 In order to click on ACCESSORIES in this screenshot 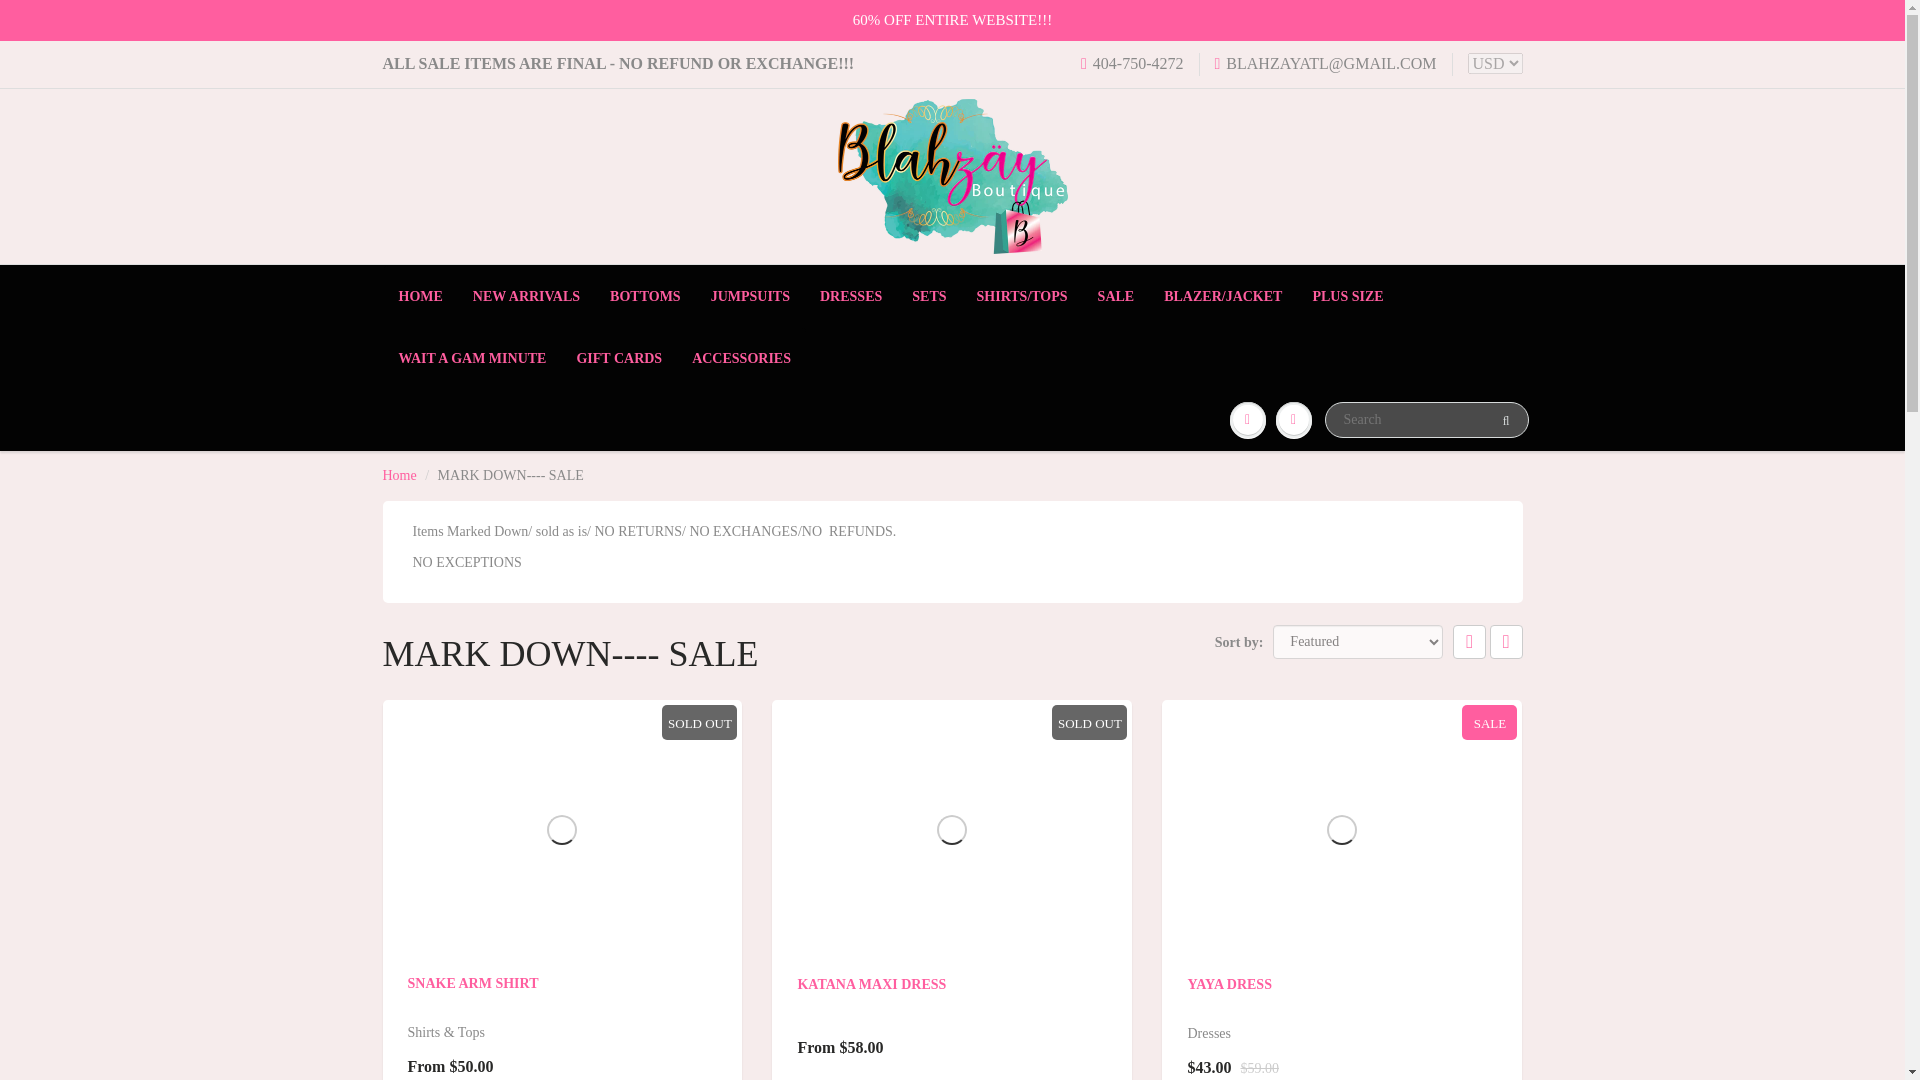, I will do `click(742, 358)`.